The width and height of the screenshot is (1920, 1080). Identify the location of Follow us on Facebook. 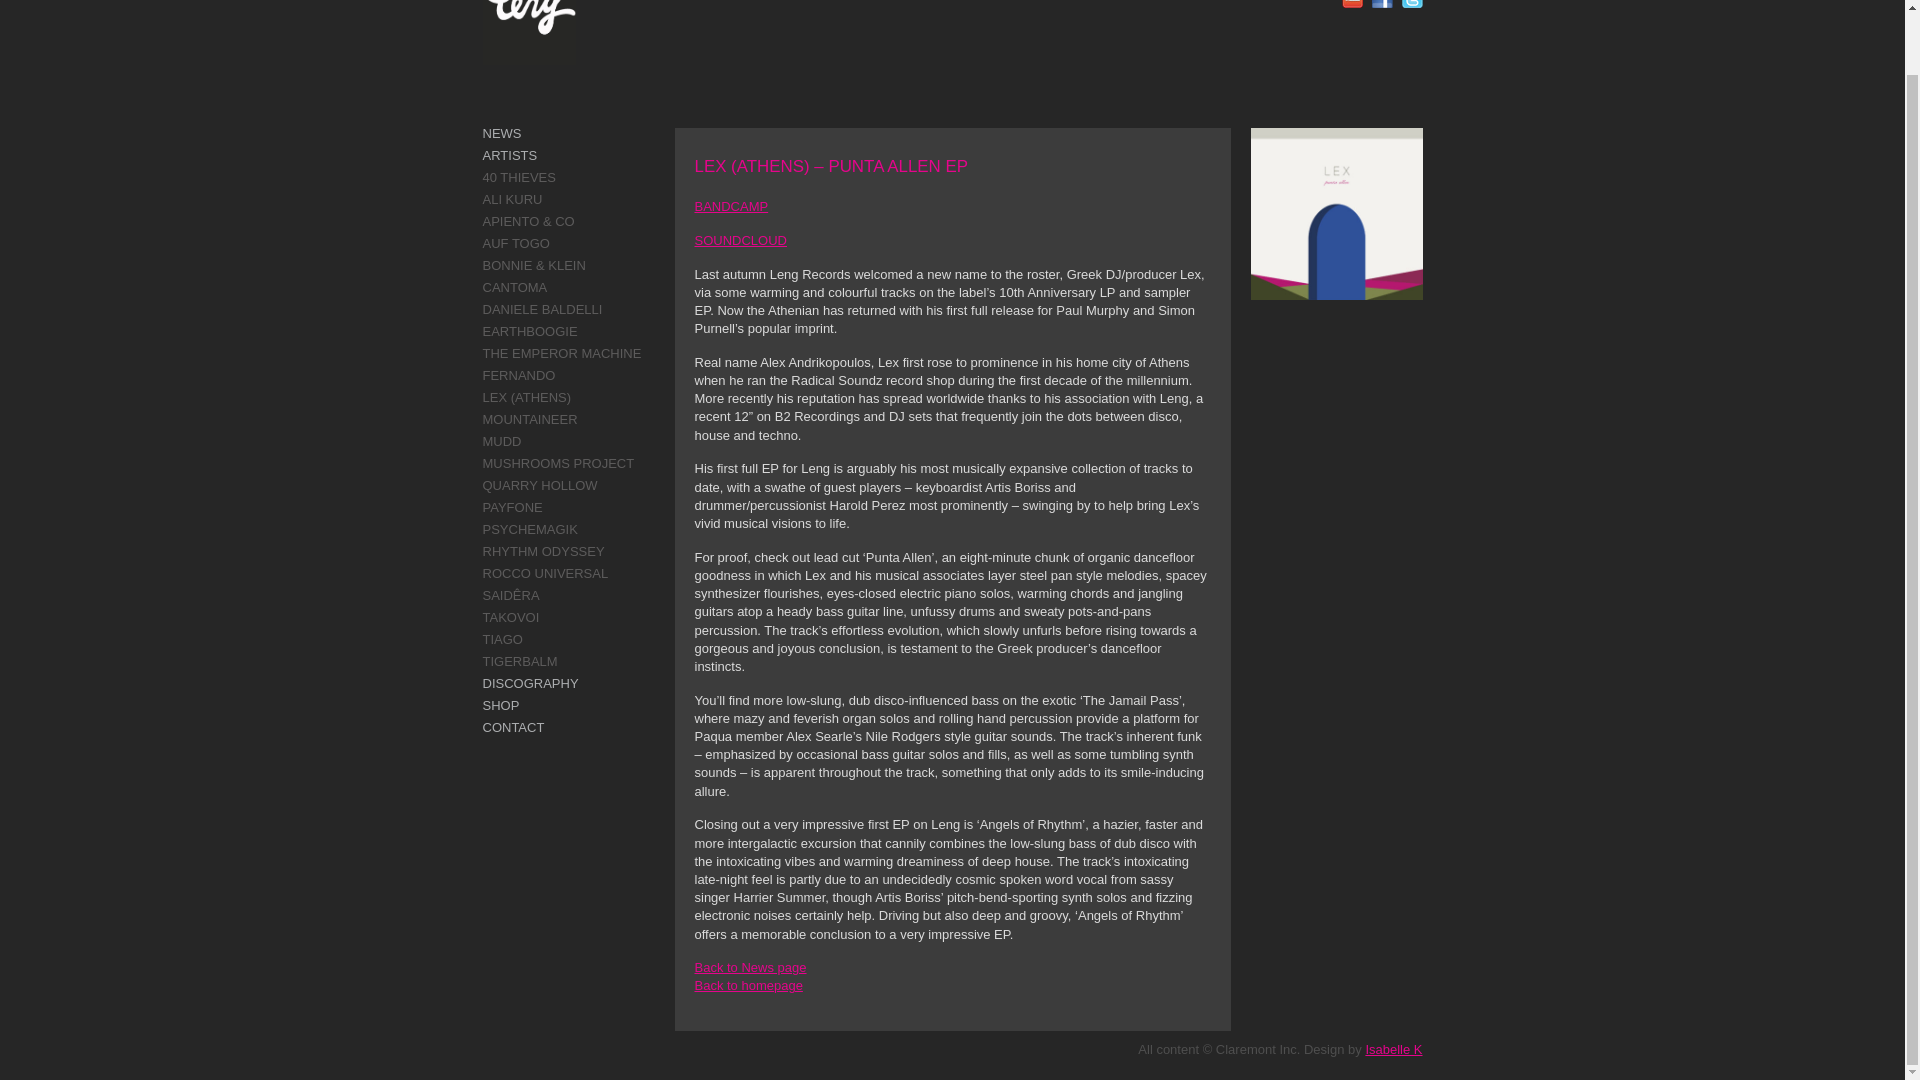
(1382, 4).